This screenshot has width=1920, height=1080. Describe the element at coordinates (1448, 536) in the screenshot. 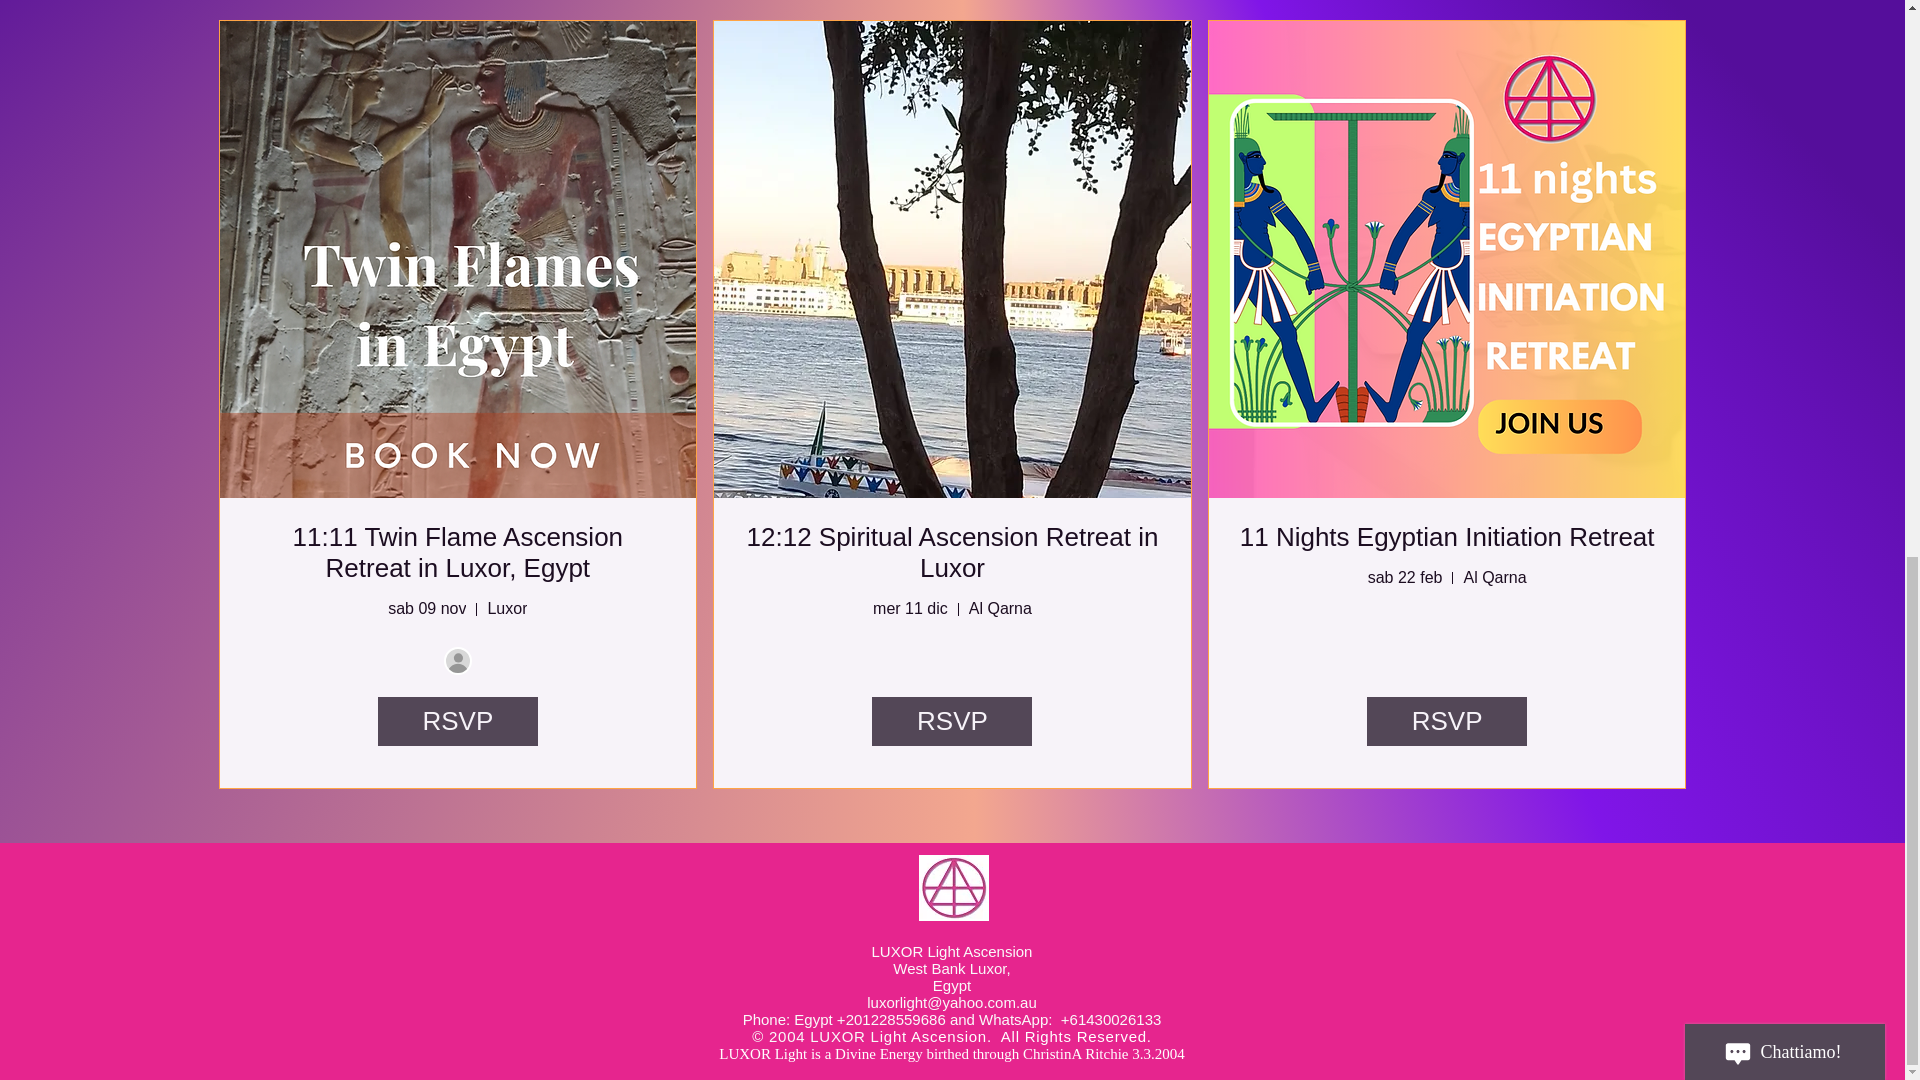

I see `11 Nights Egyptian Initiation Retreat` at that location.